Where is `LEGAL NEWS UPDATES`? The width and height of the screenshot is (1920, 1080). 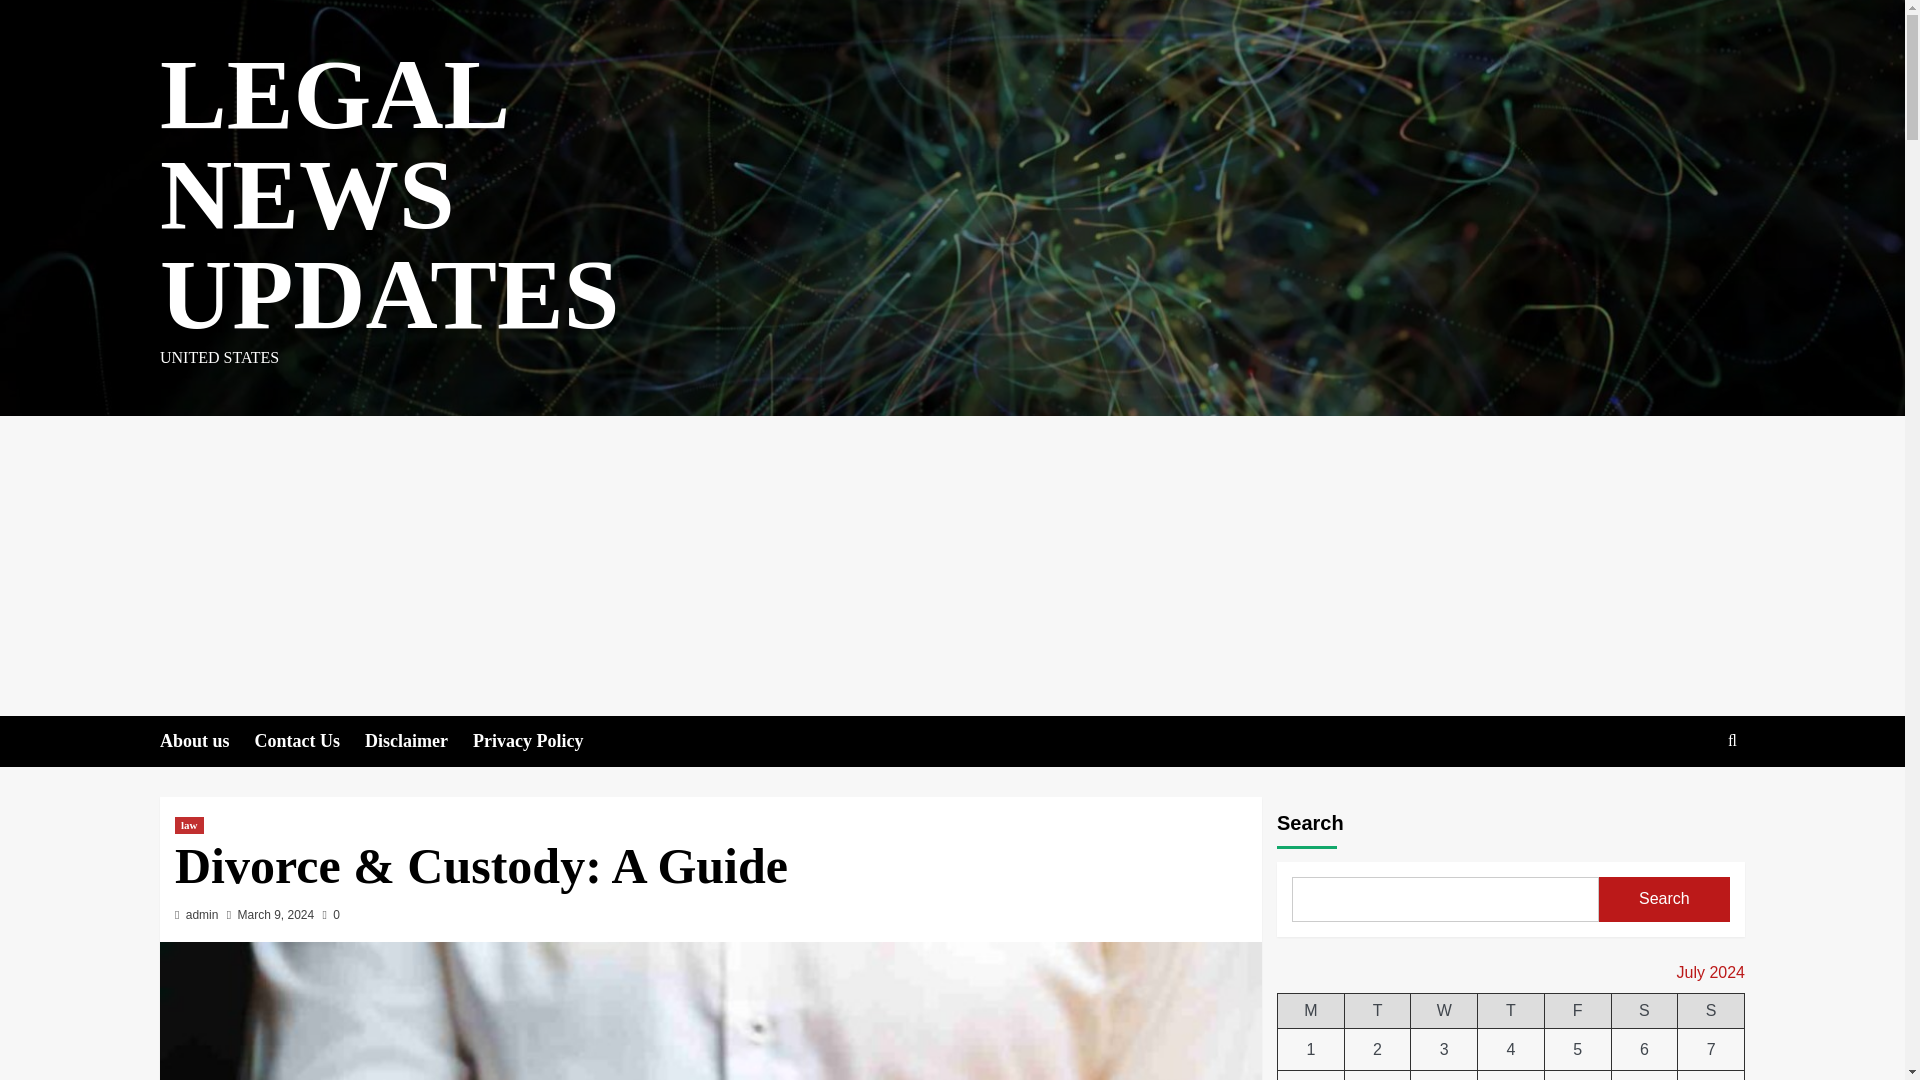 LEGAL NEWS UPDATES is located at coordinates (388, 194).